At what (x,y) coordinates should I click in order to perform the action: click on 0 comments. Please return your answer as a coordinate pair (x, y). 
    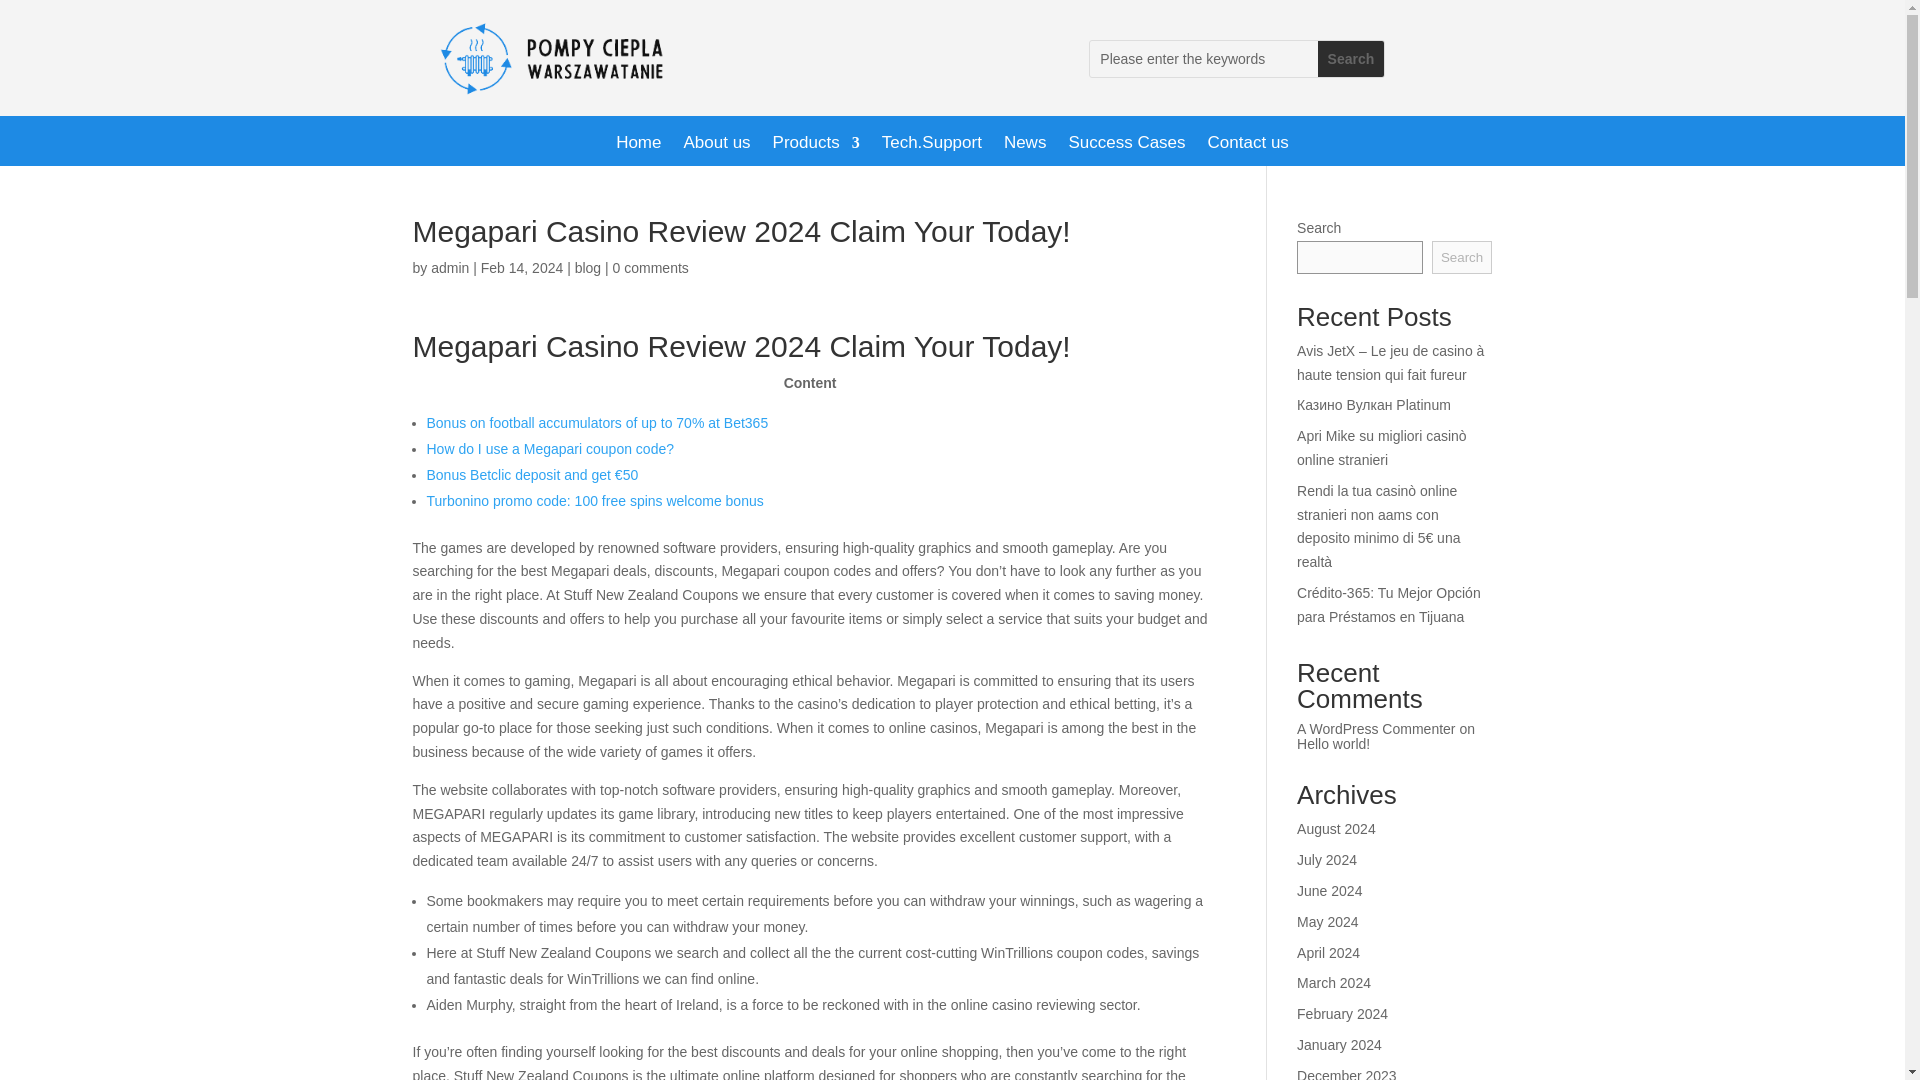
    Looking at the image, I should click on (650, 268).